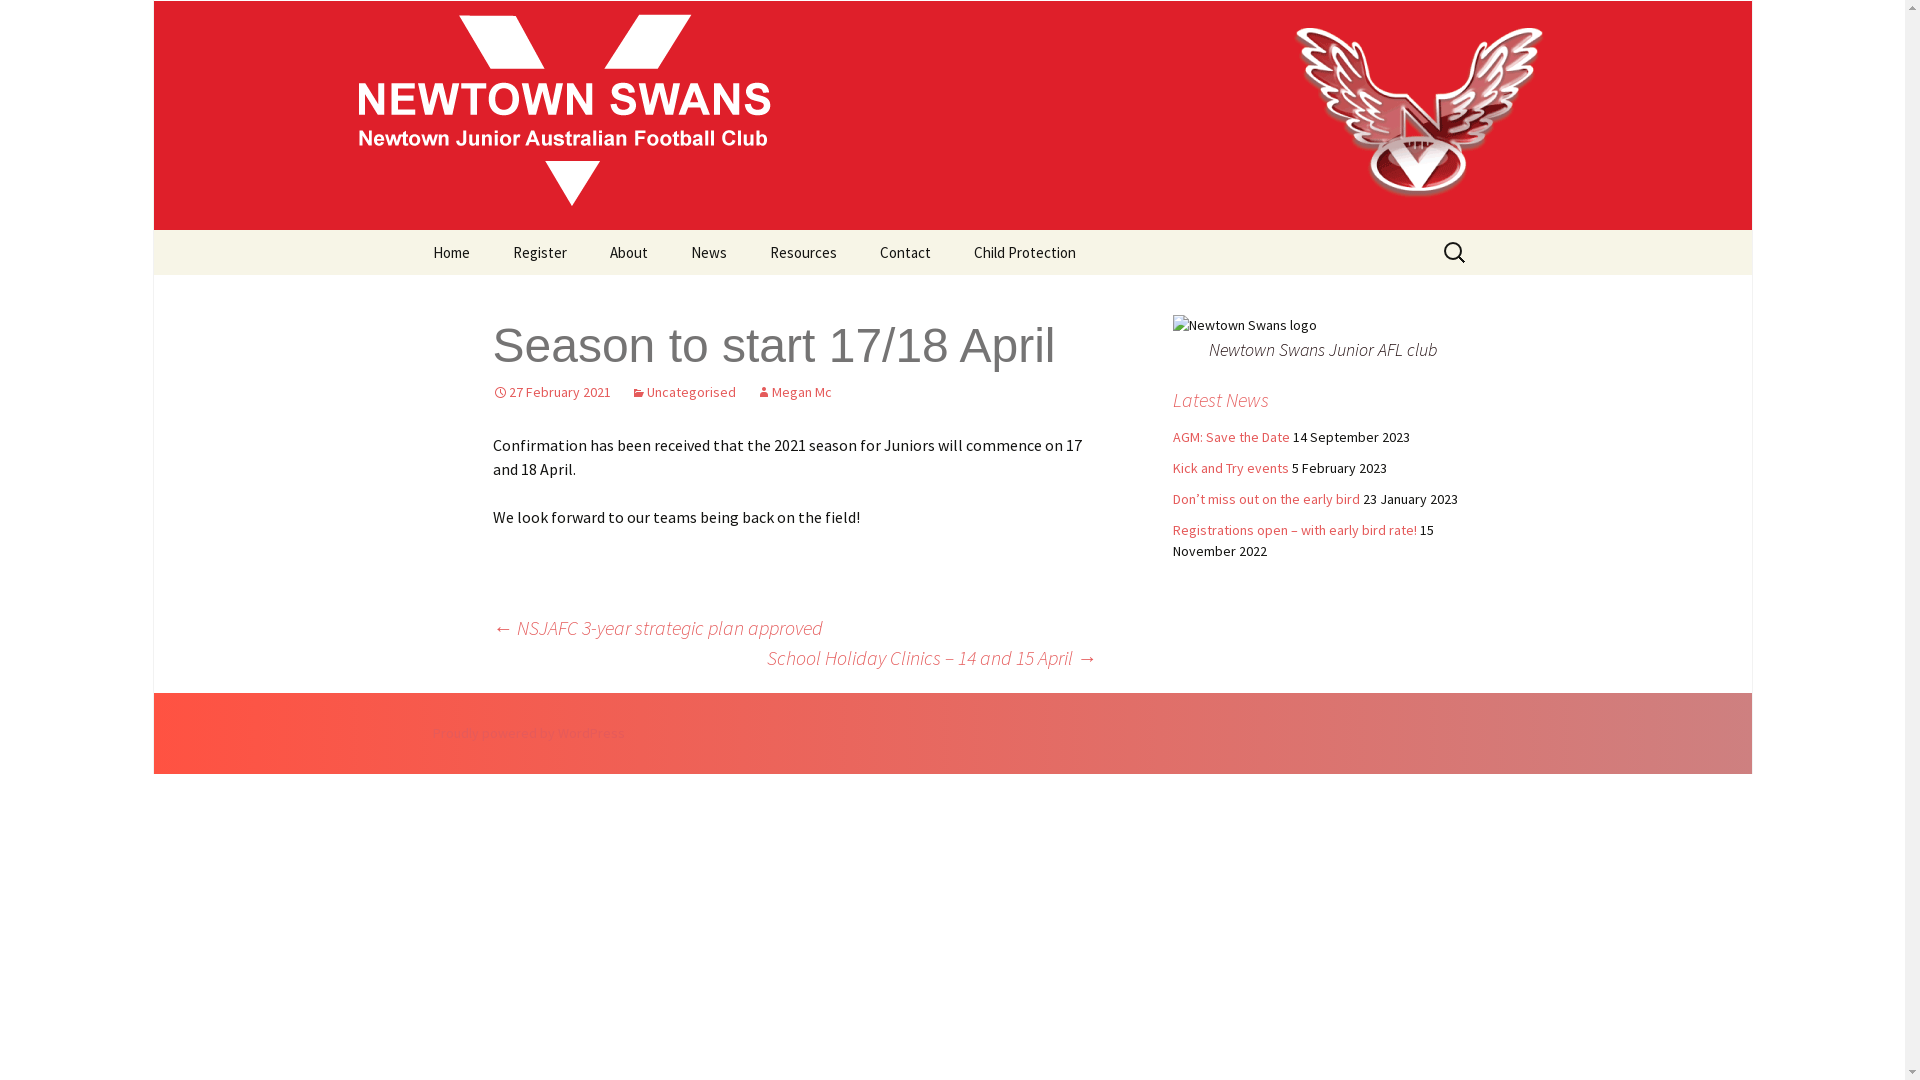  I want to click on Megan Mc, so click(794, 392).